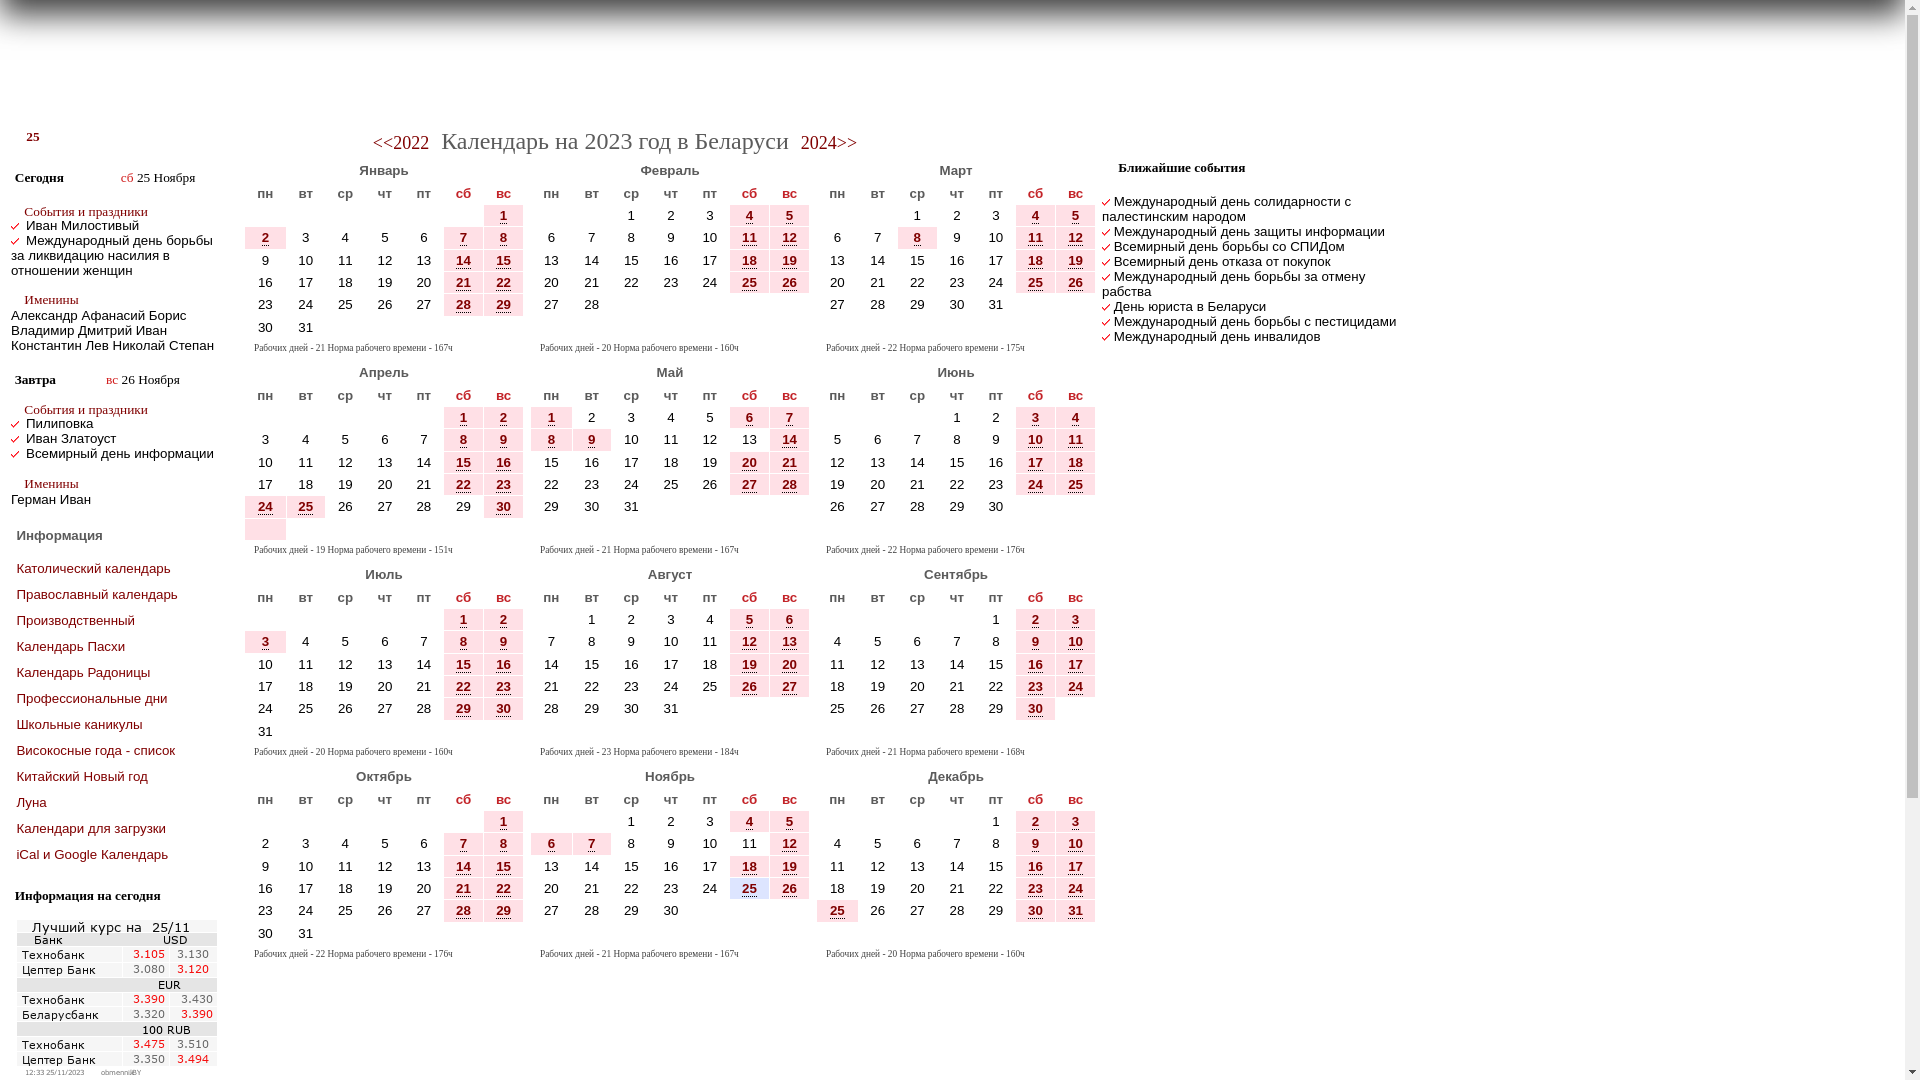  I want to click on 25, so click(306, 507).